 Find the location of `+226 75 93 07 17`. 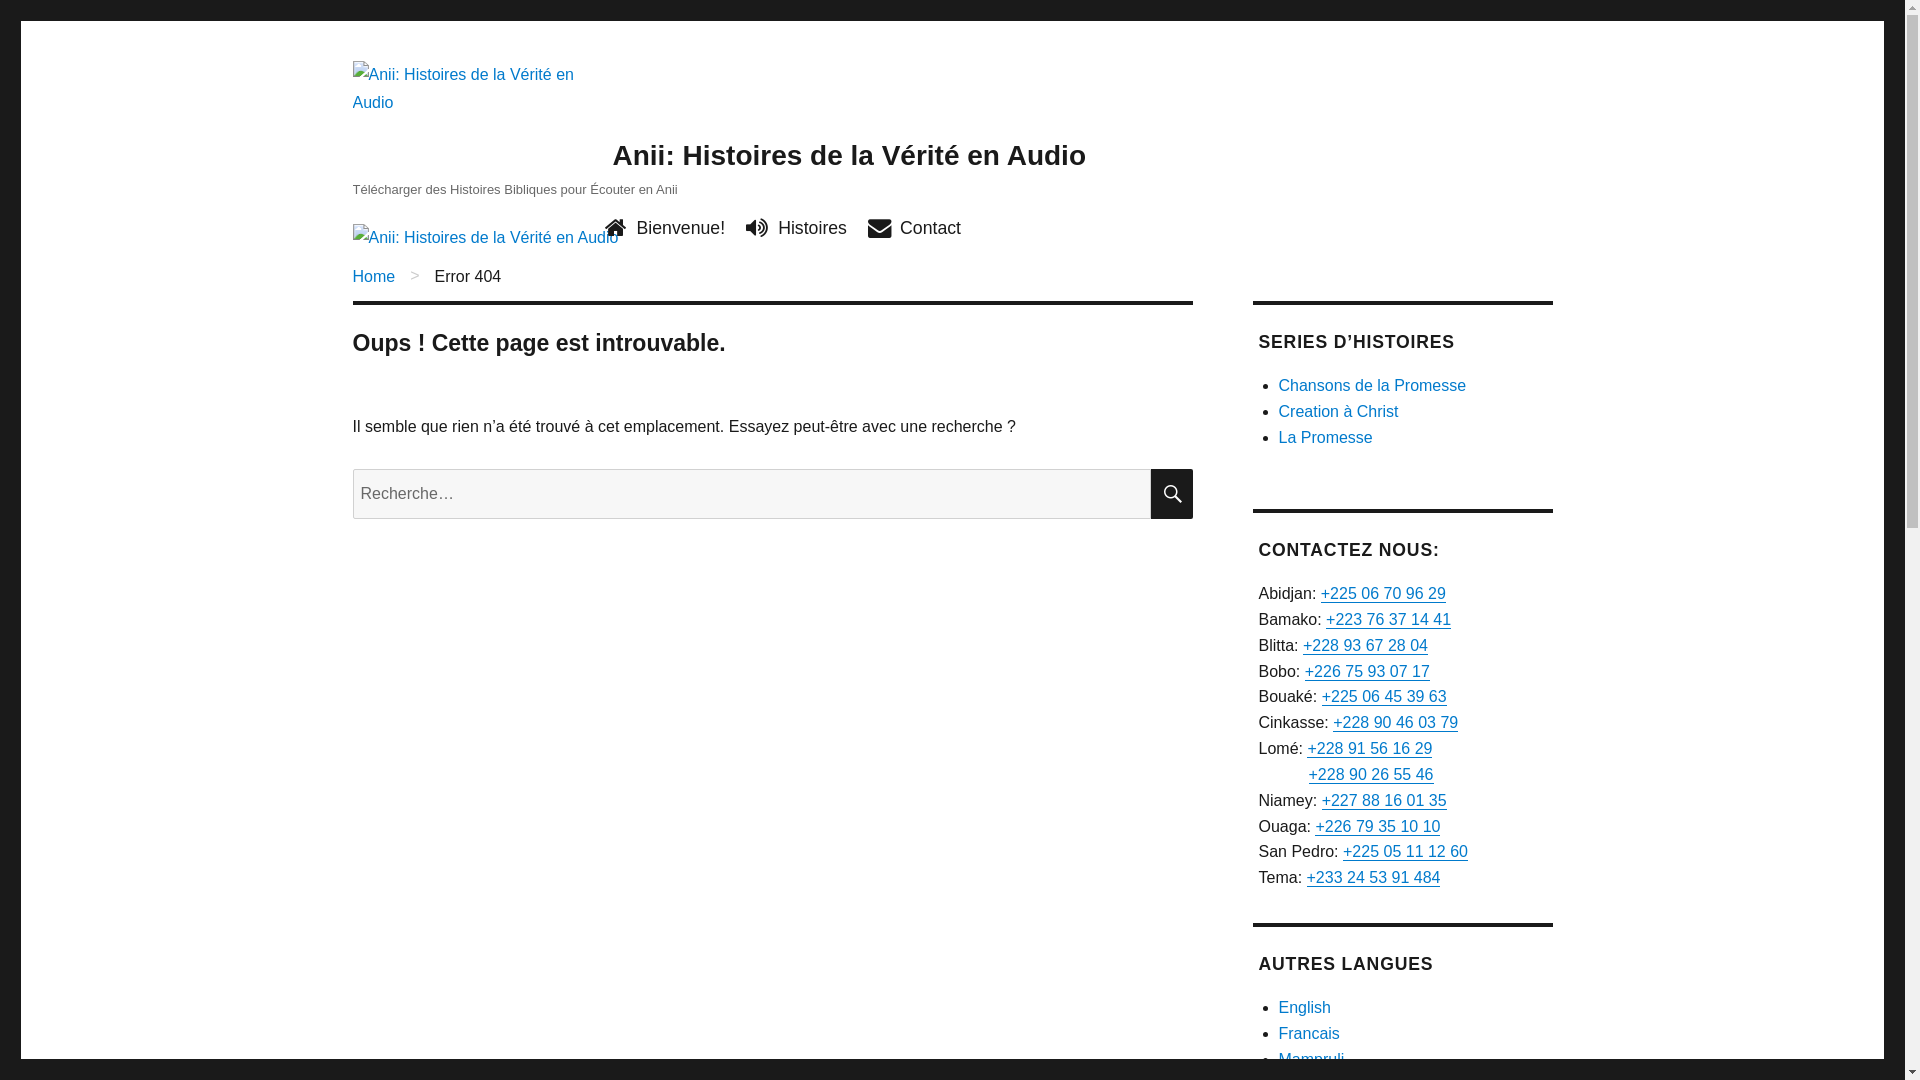

+226 75 93 07 17 is located at coordinates (1368, 670).